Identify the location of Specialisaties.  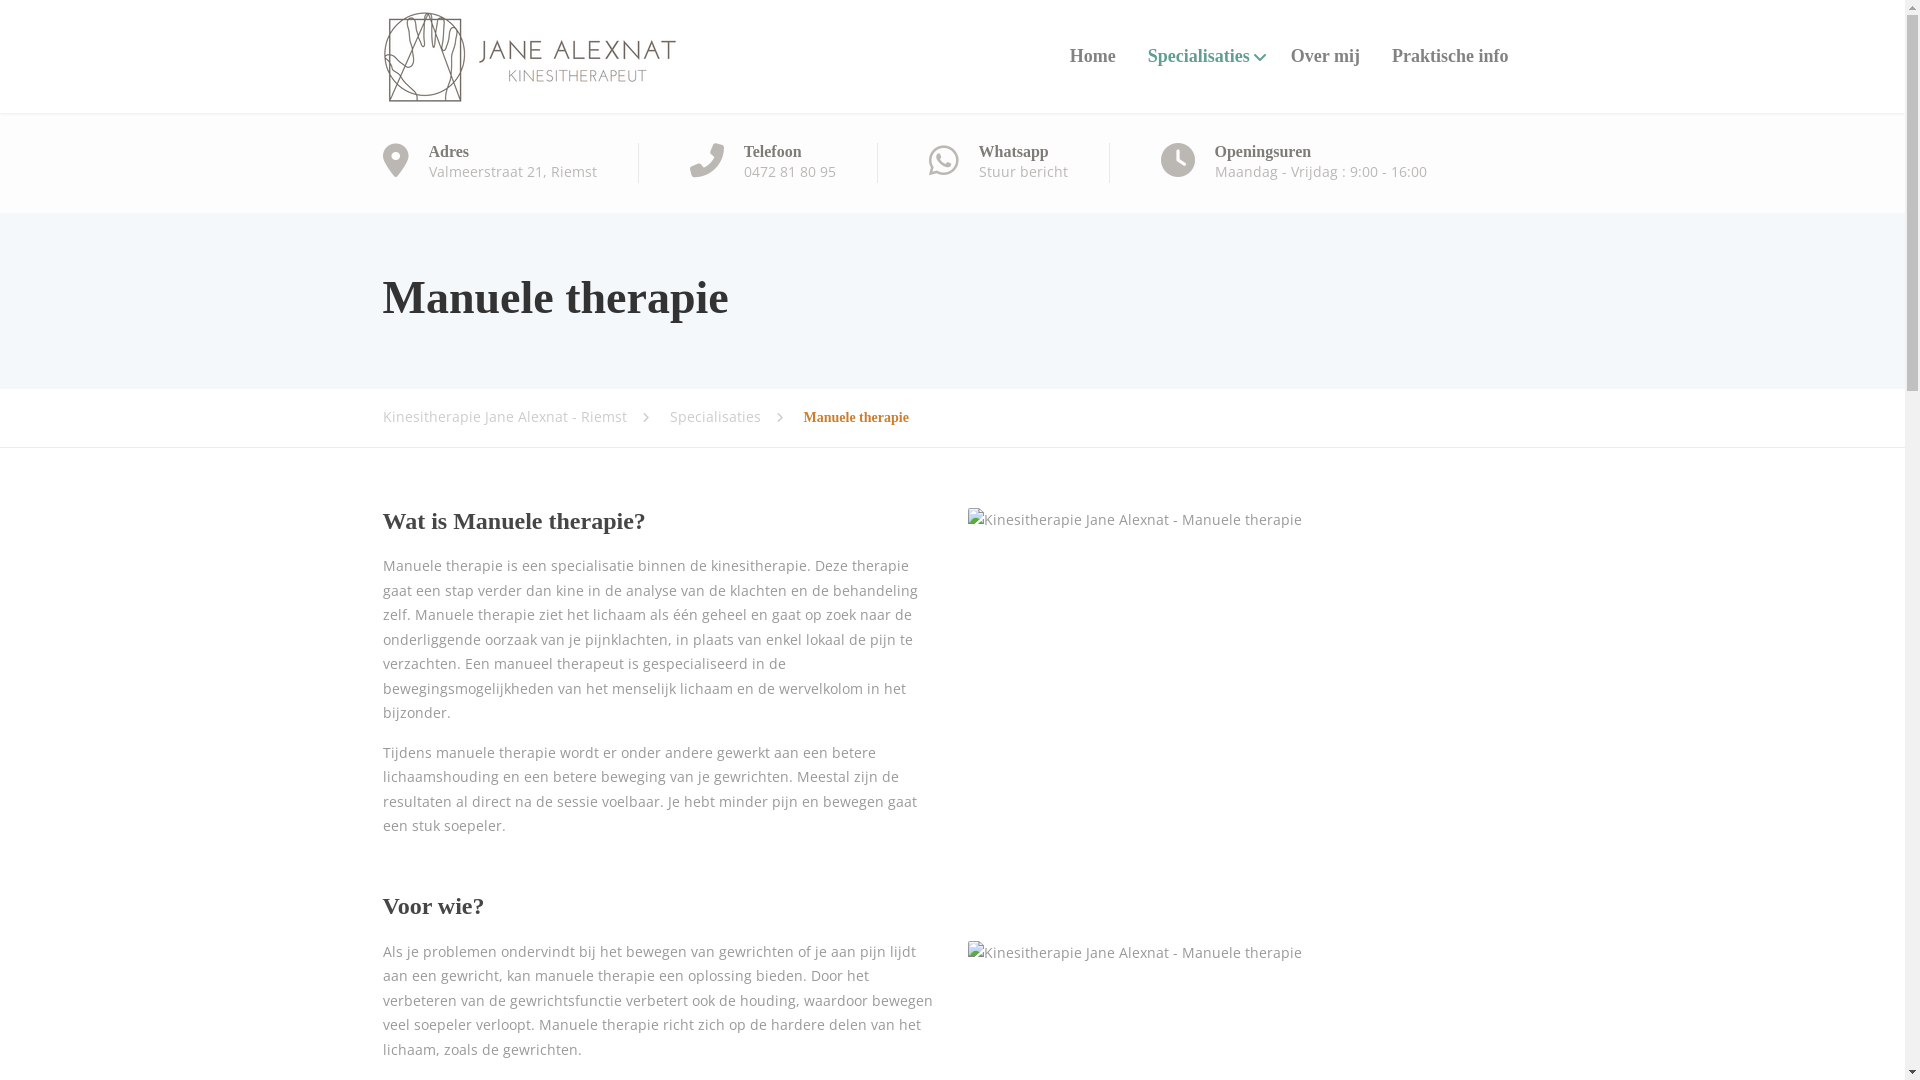
(1204, 56).